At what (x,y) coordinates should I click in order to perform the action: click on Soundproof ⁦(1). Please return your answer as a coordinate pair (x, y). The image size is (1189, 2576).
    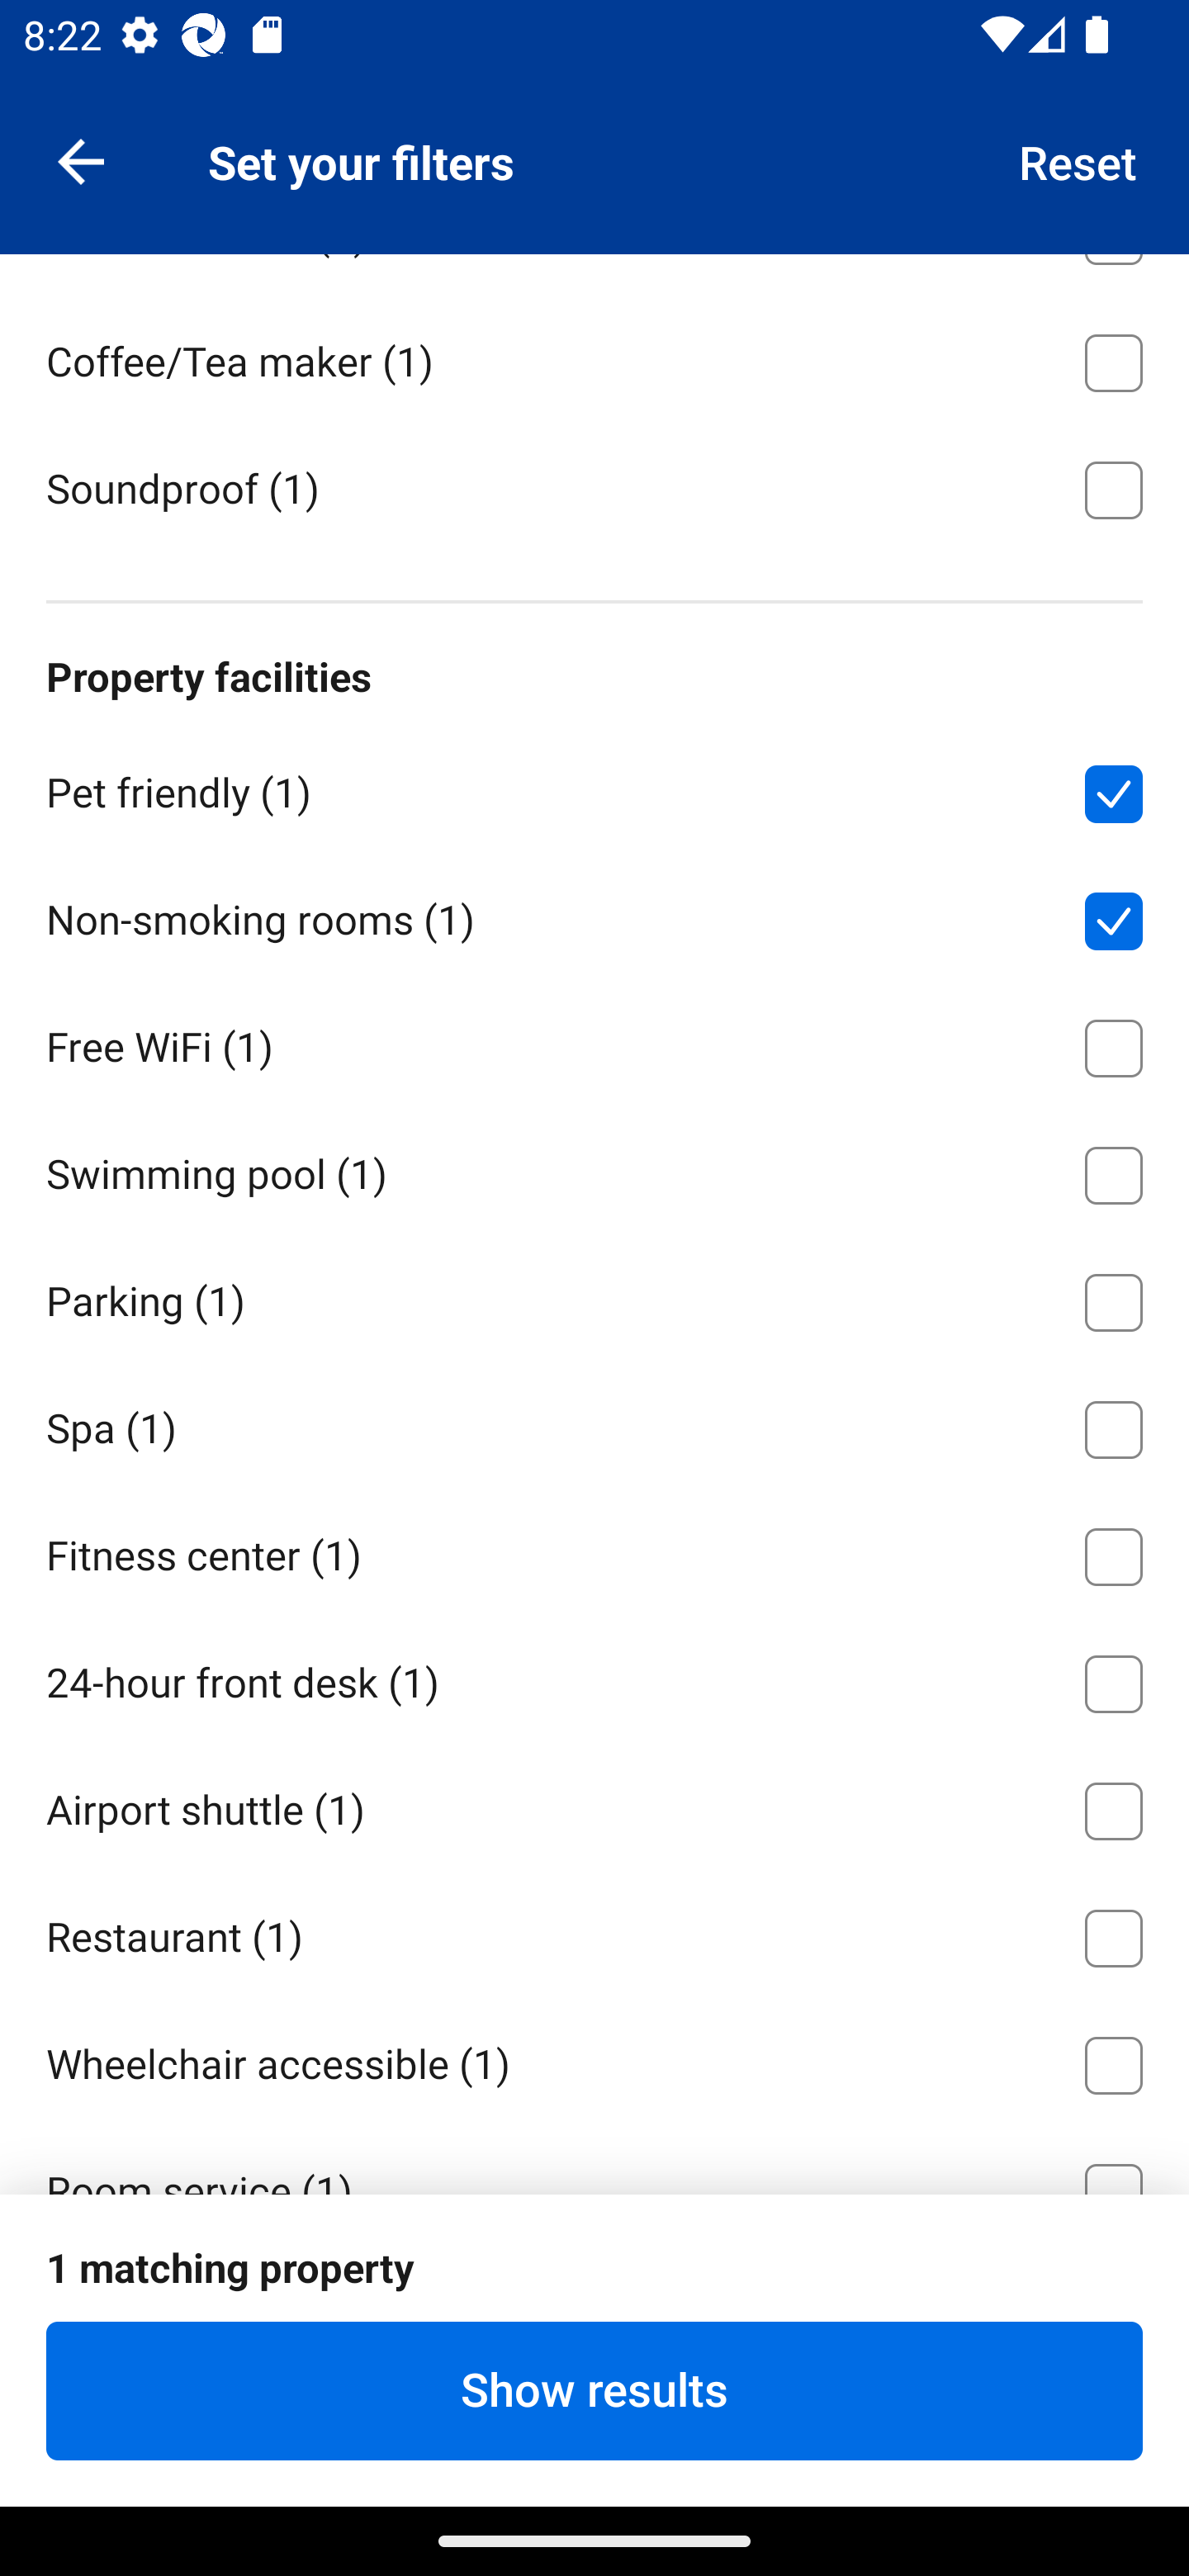
    Looking at the image, I should click on (594, 486).